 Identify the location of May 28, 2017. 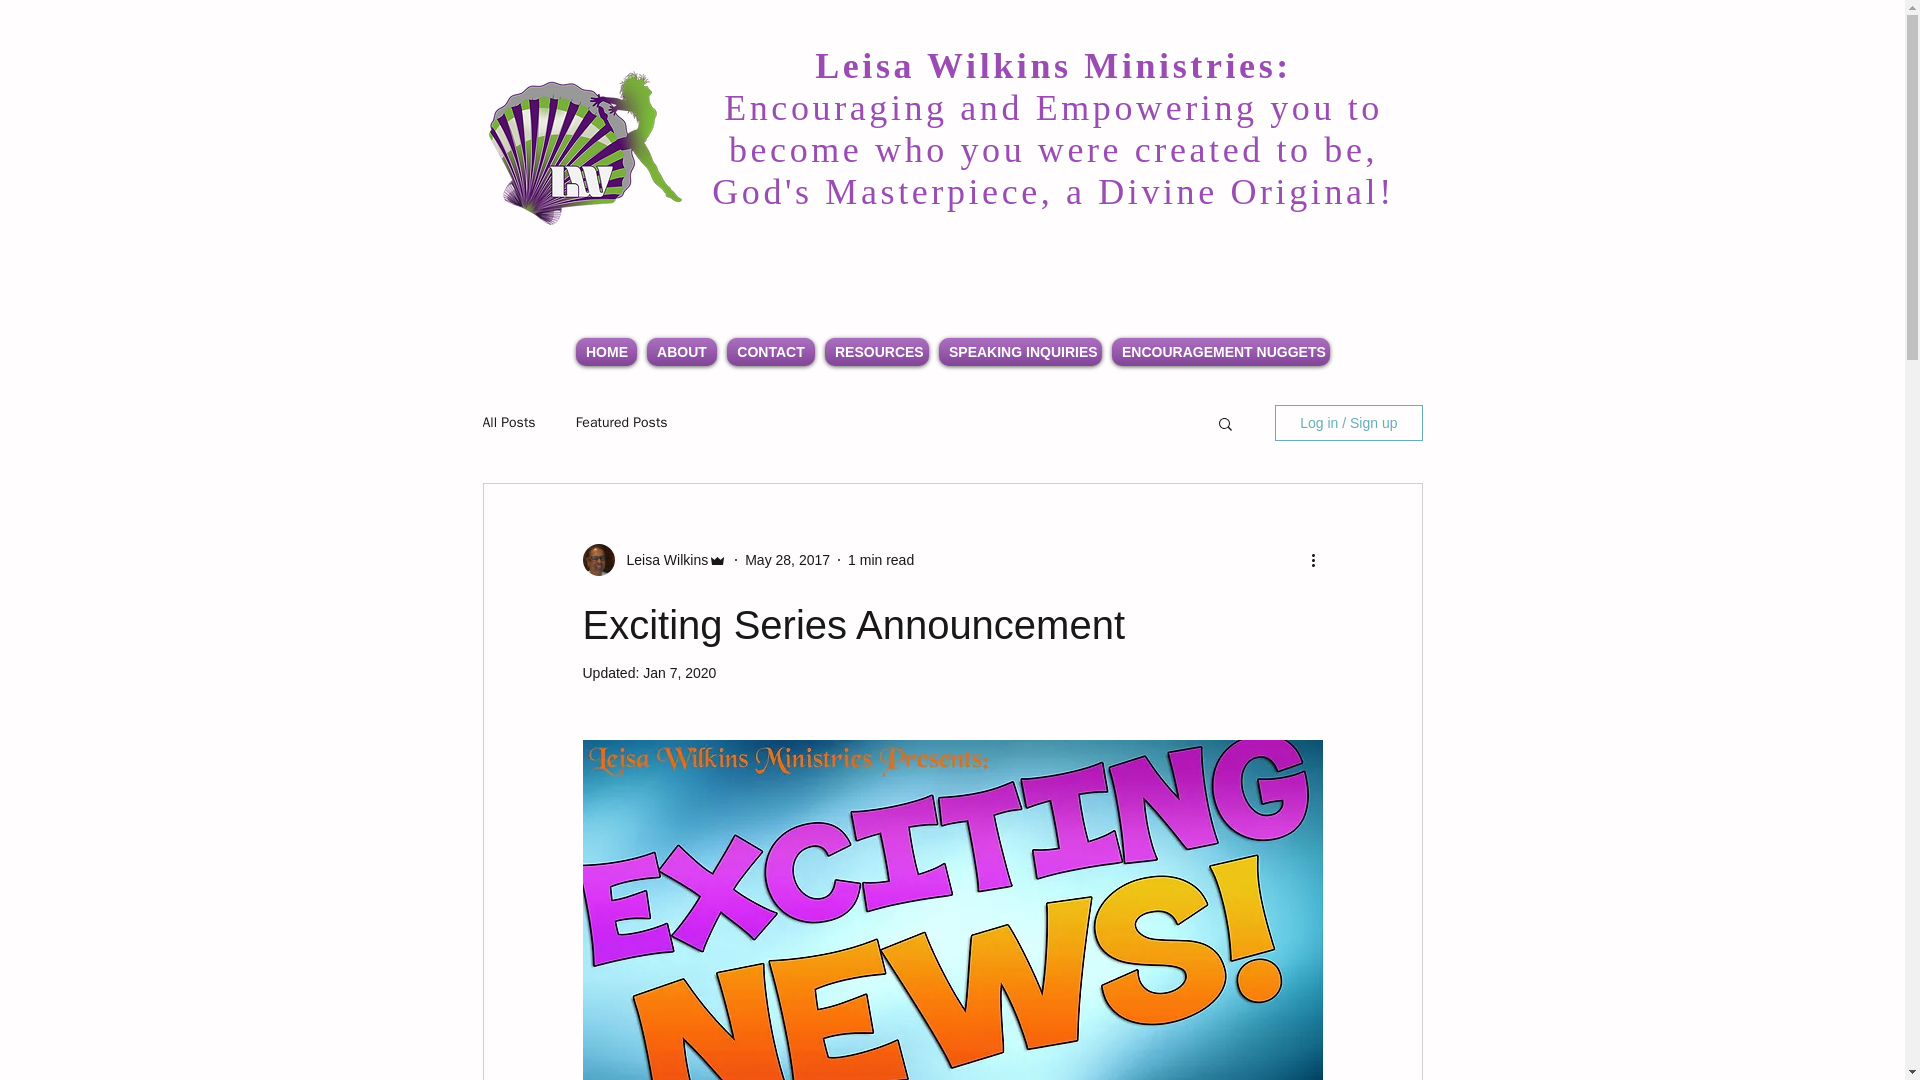
(786, 560).